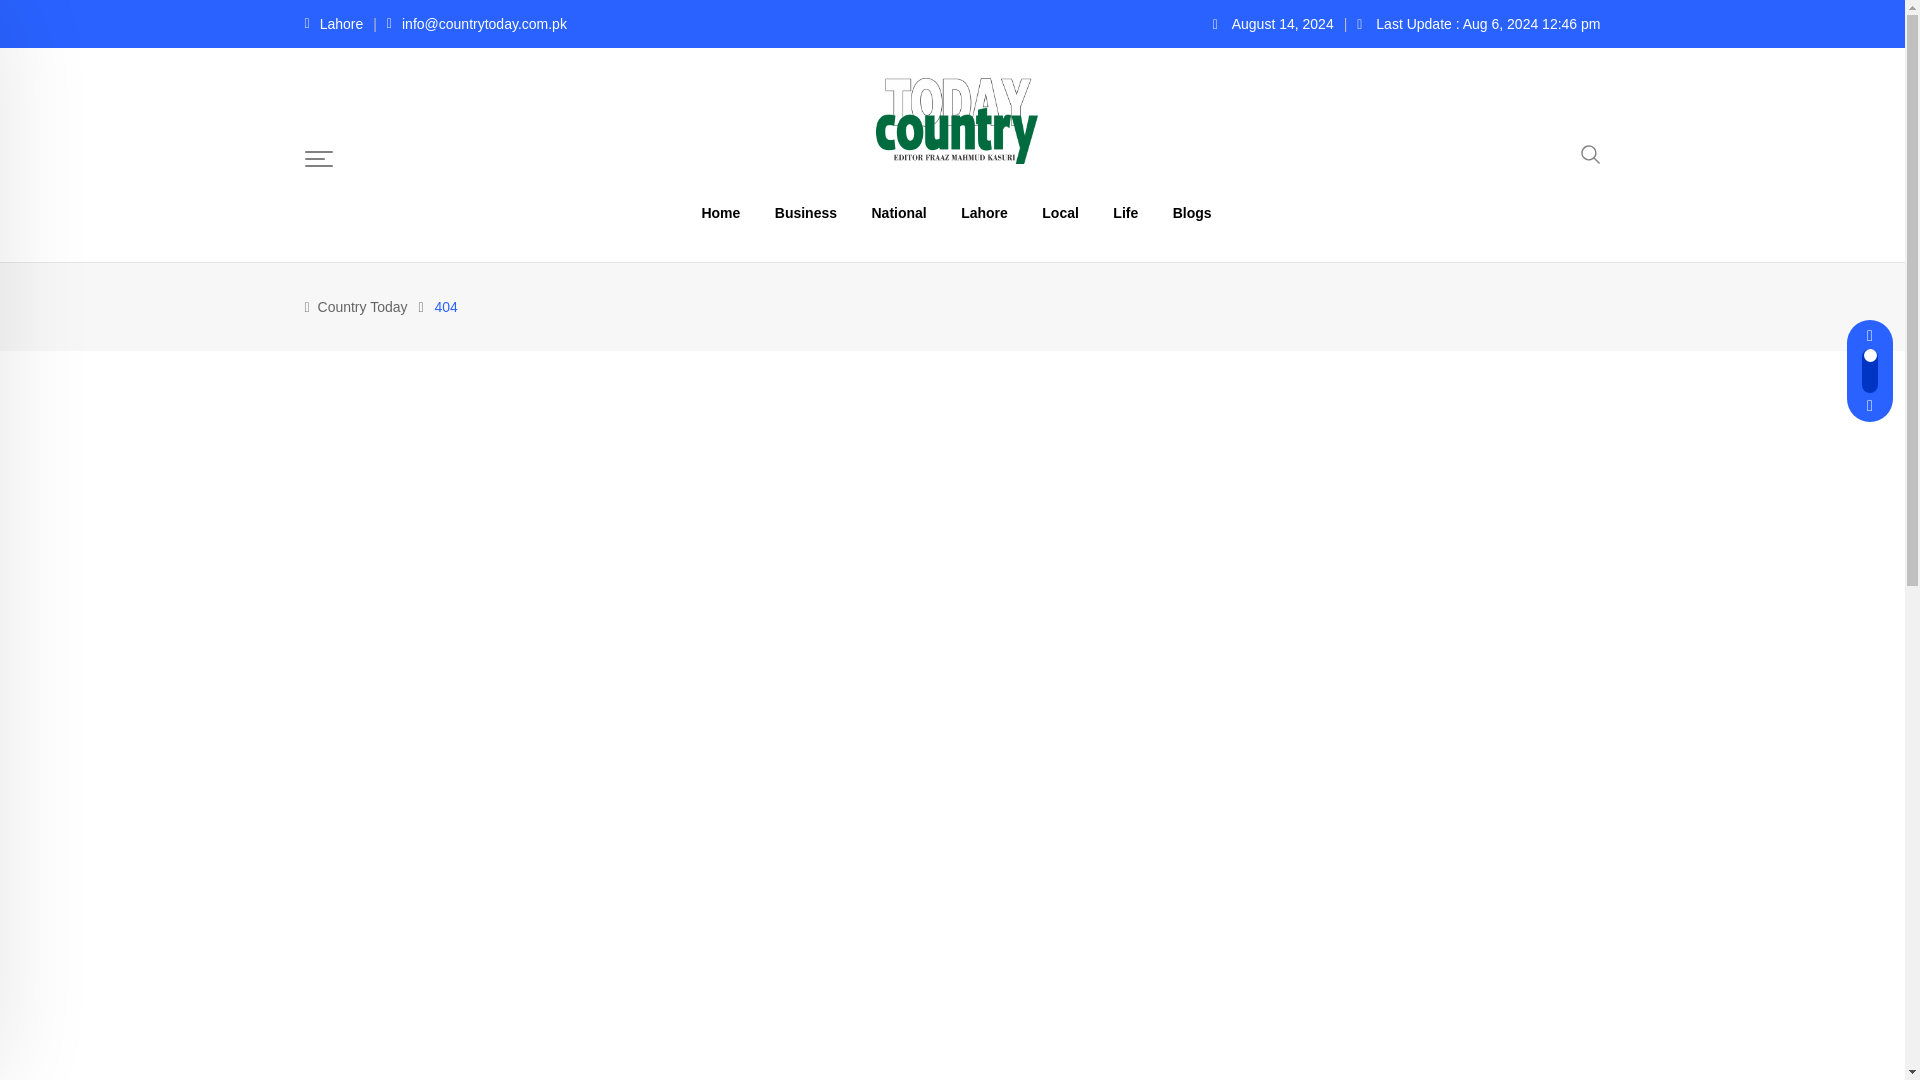 This screenshot has width=1920, height=1080. Describe the element at coordinates (1590, 152) in the screenshot. I see `Search` at that location.